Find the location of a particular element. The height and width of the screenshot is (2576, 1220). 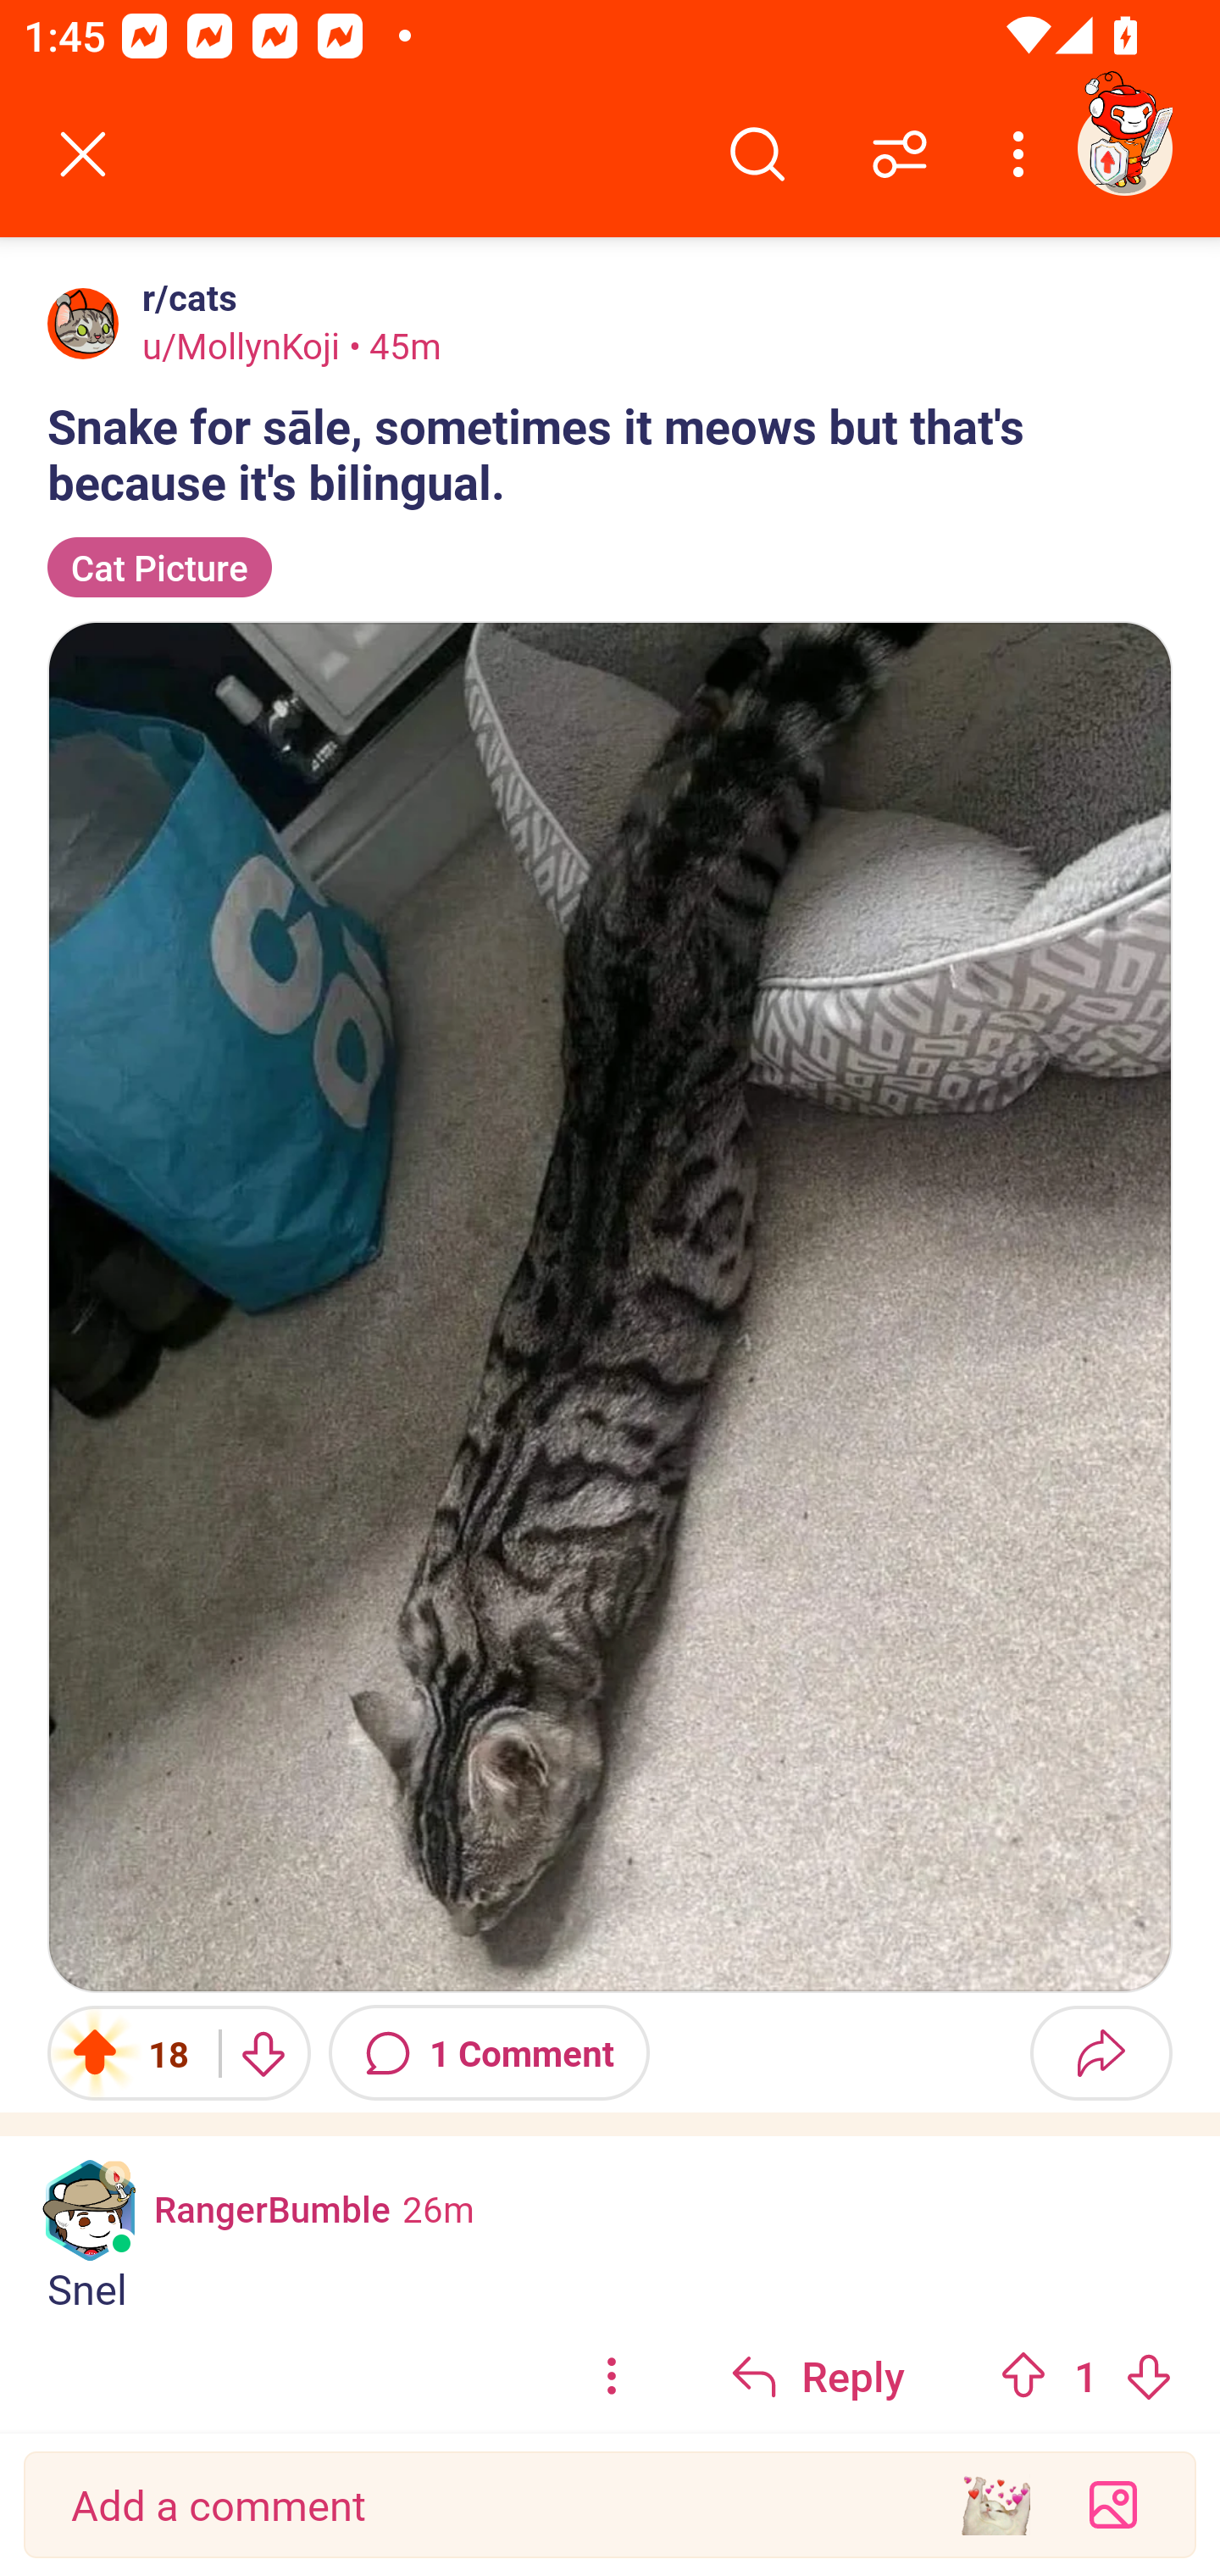

r/cats is located at coordinates (183, 297).